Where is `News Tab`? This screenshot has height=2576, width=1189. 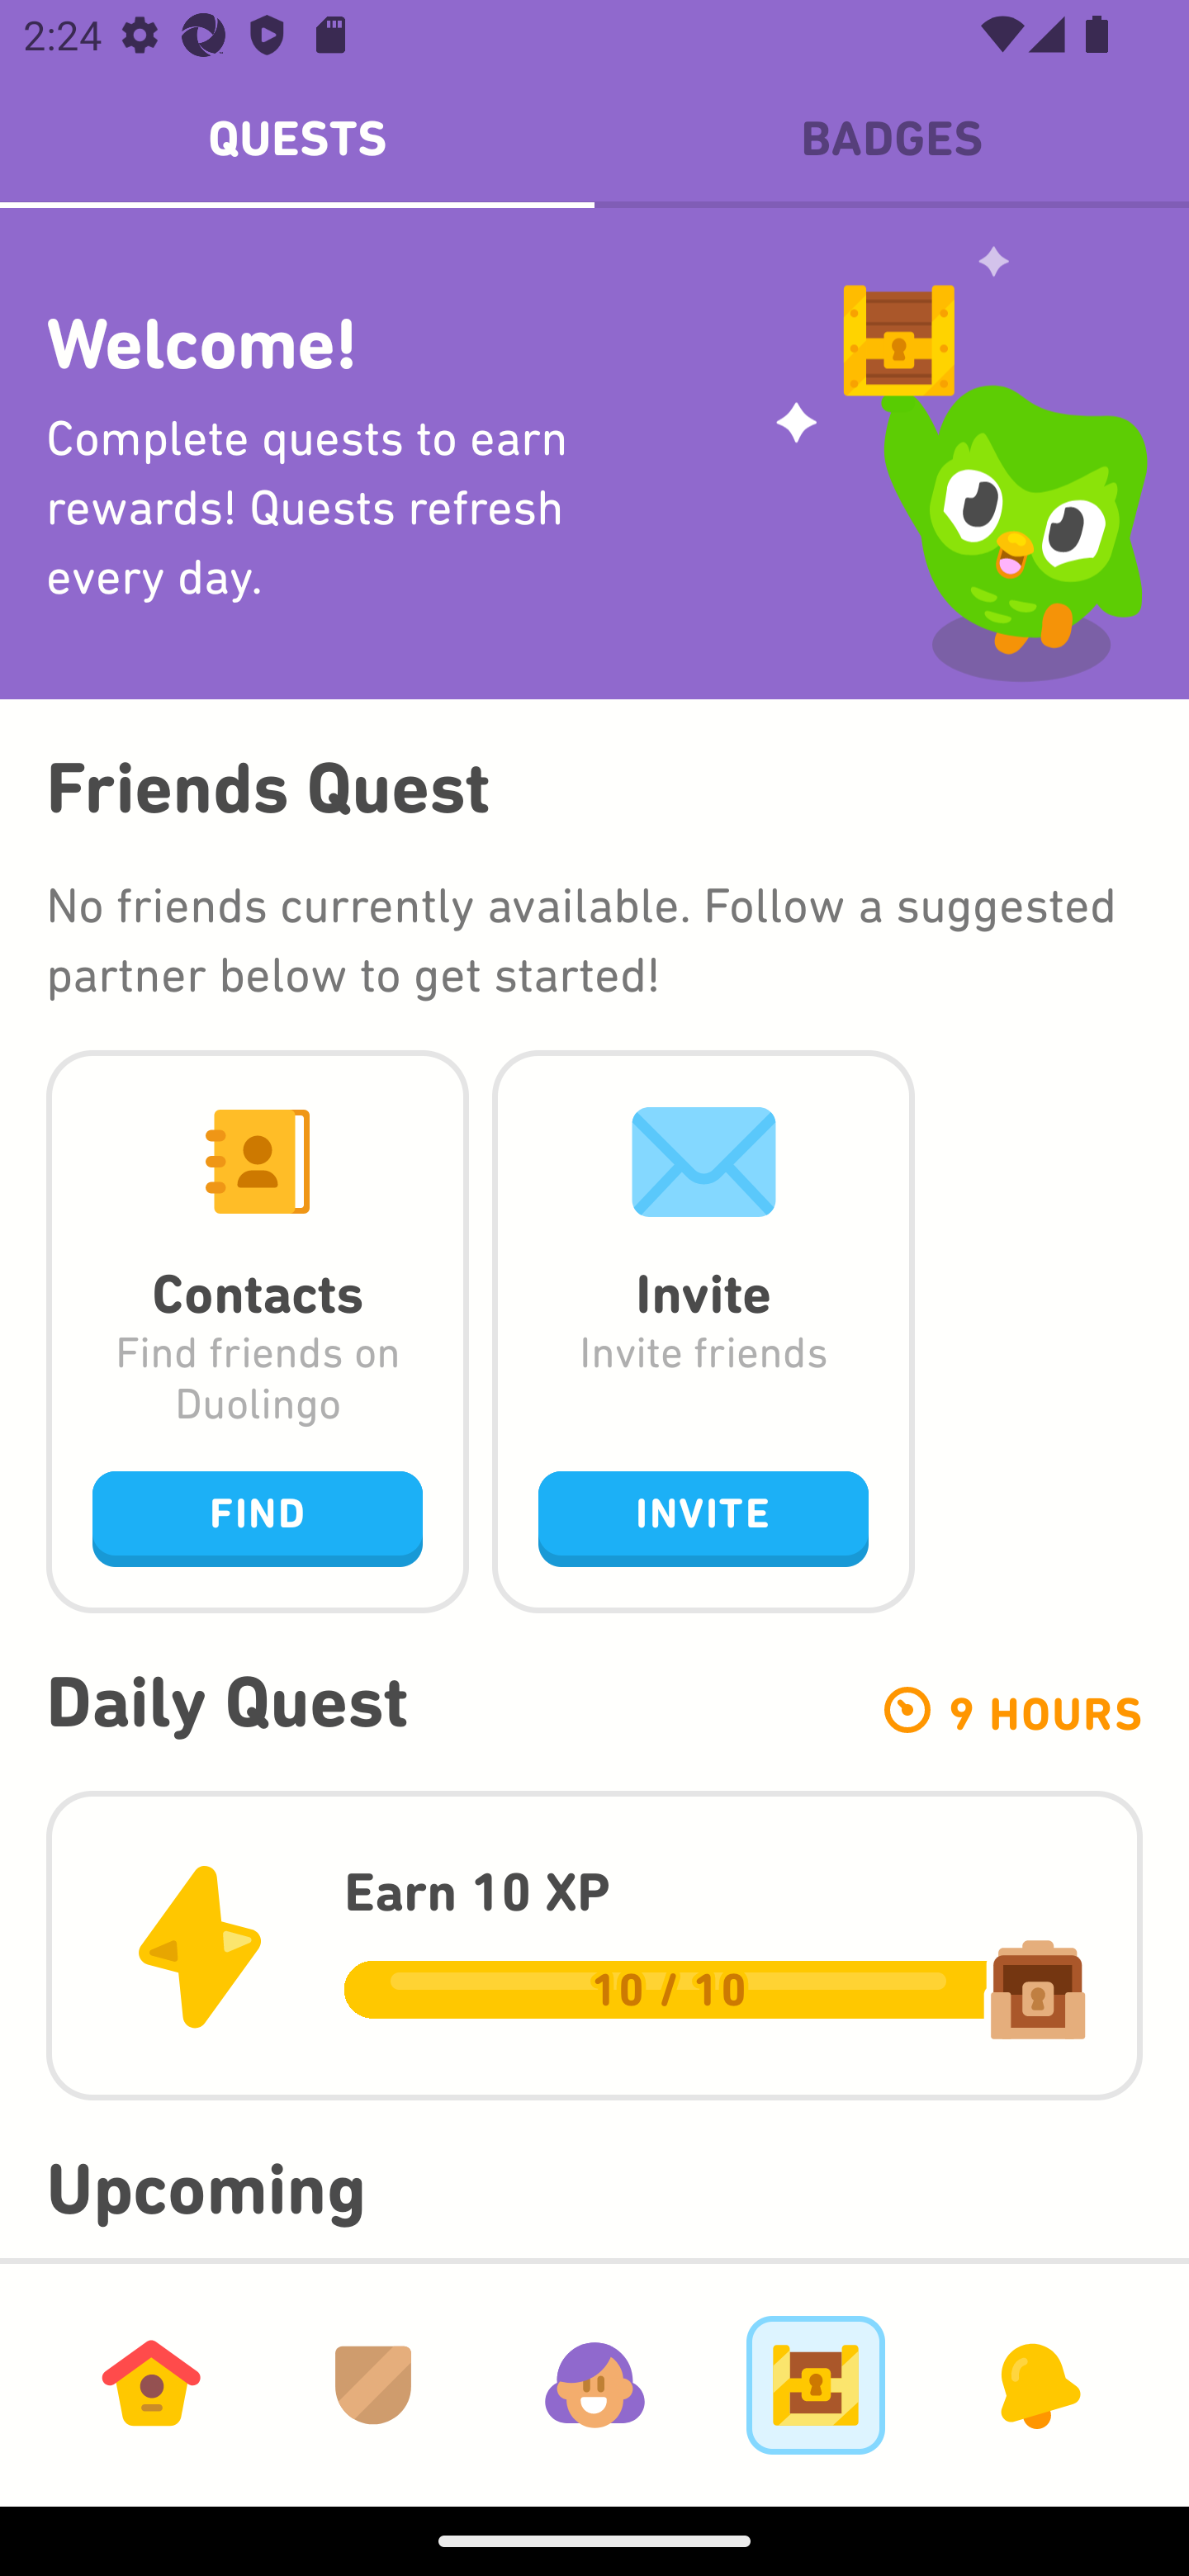
News Tab is located at coordinates (1037, 2384).